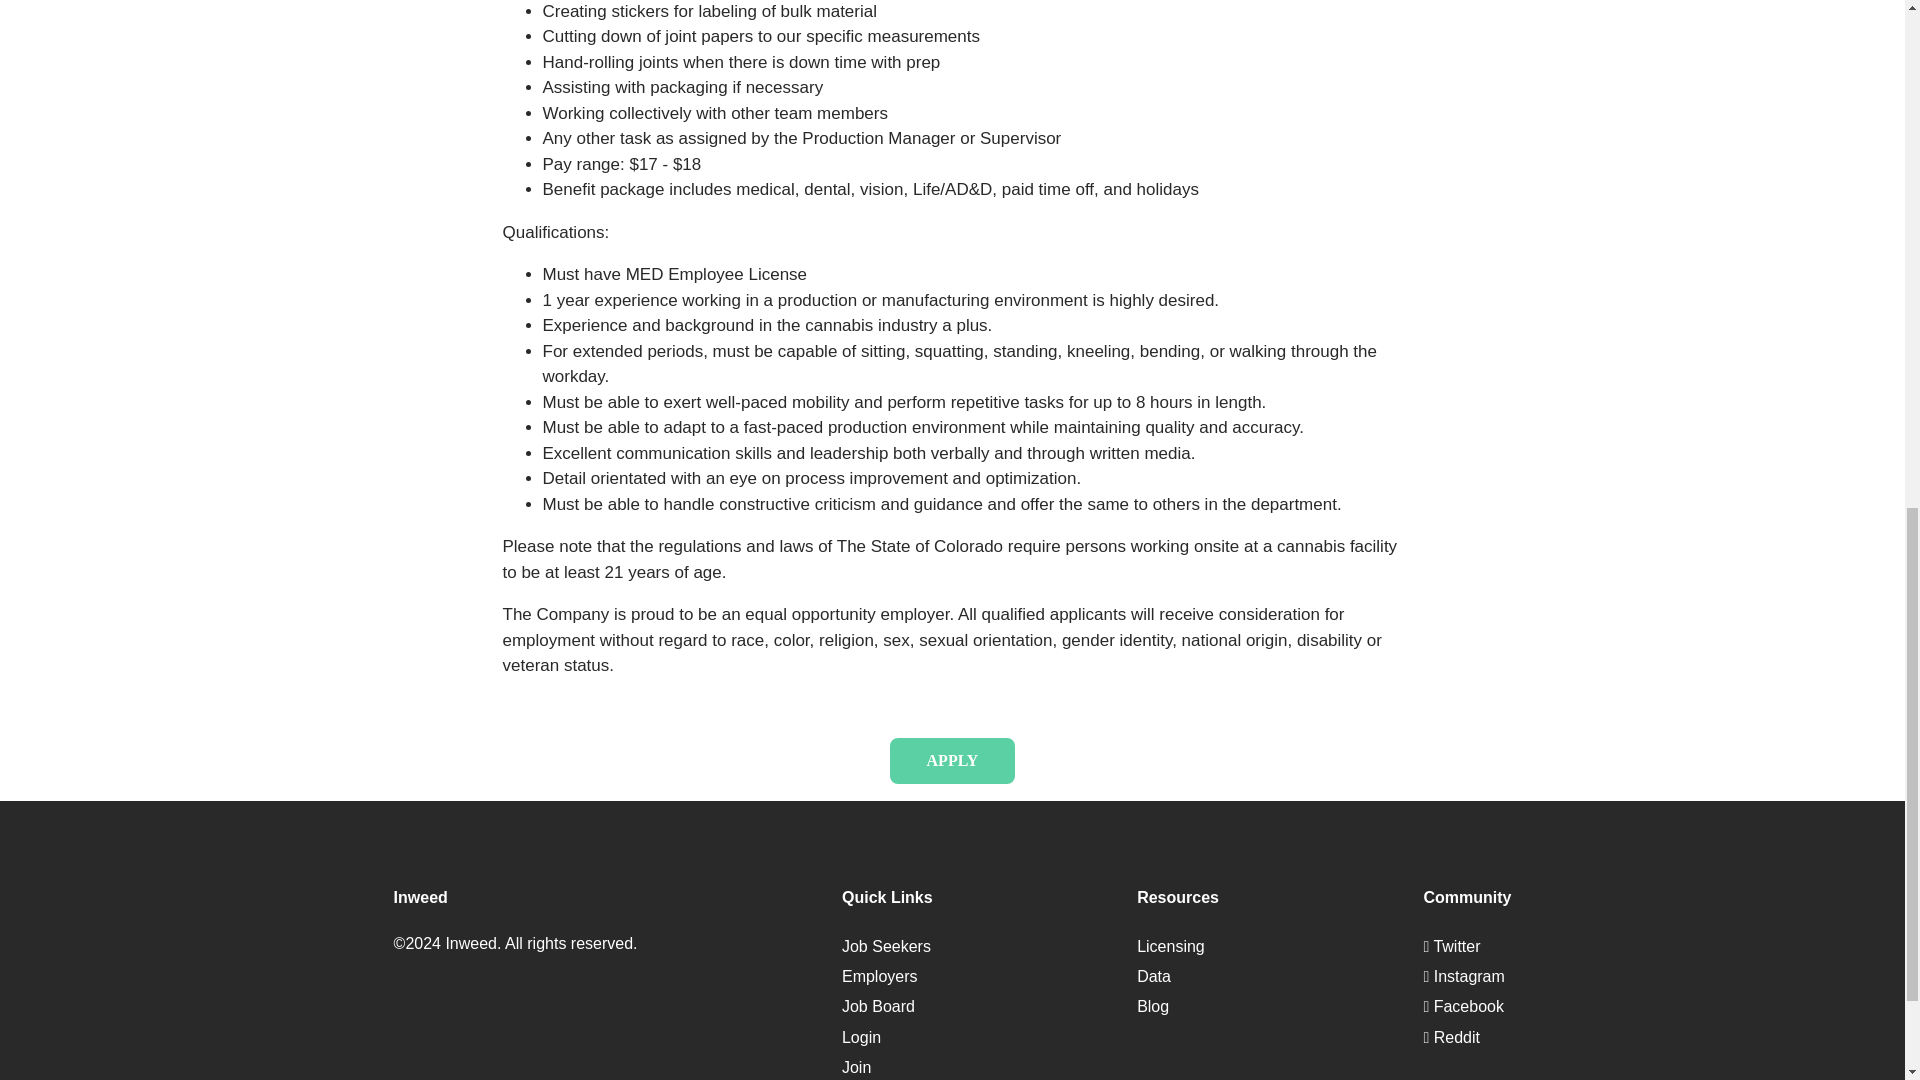  Describe the element at coordinates (1451, 1038) in the screenshot. I see ` Reddit` at that location.